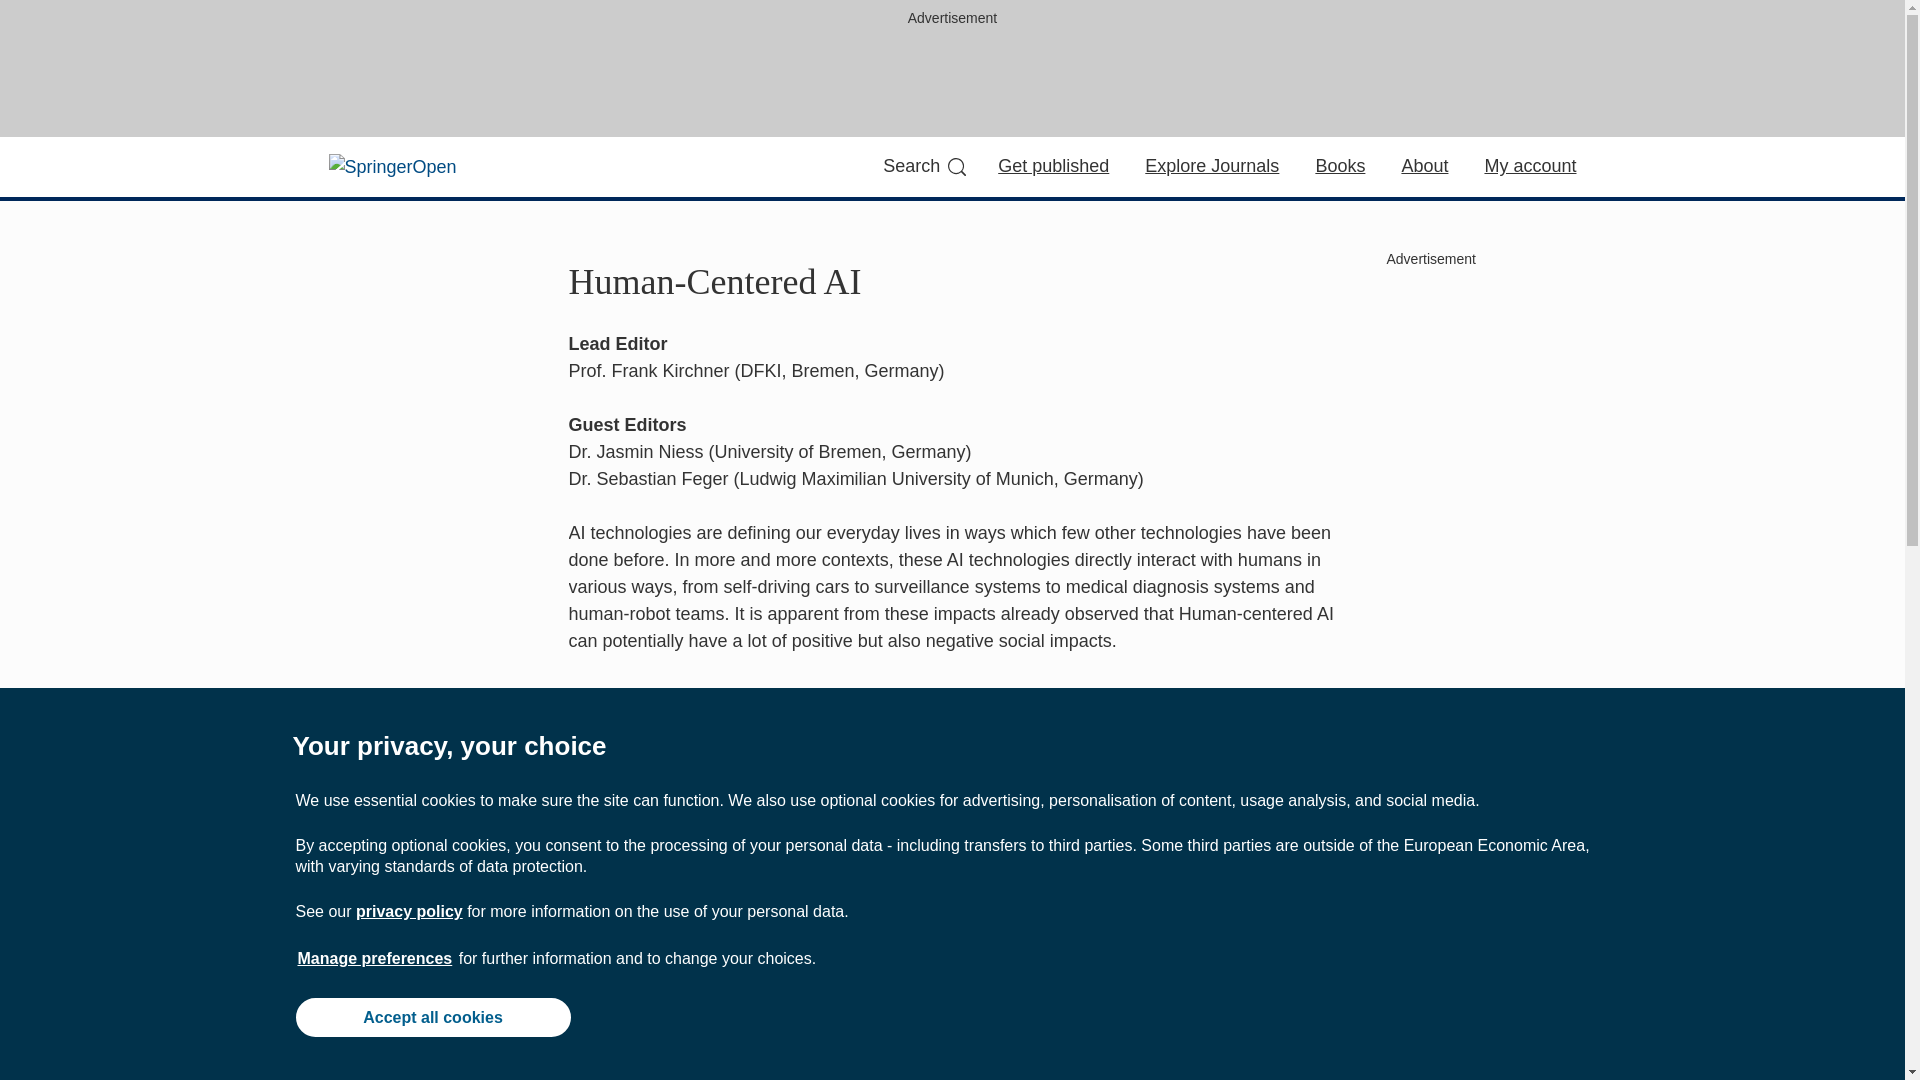 This screenshot has height=1080, width=1920. Describe the element at coordinates (1424, 166) in the screenshot. I see `About` at that location.